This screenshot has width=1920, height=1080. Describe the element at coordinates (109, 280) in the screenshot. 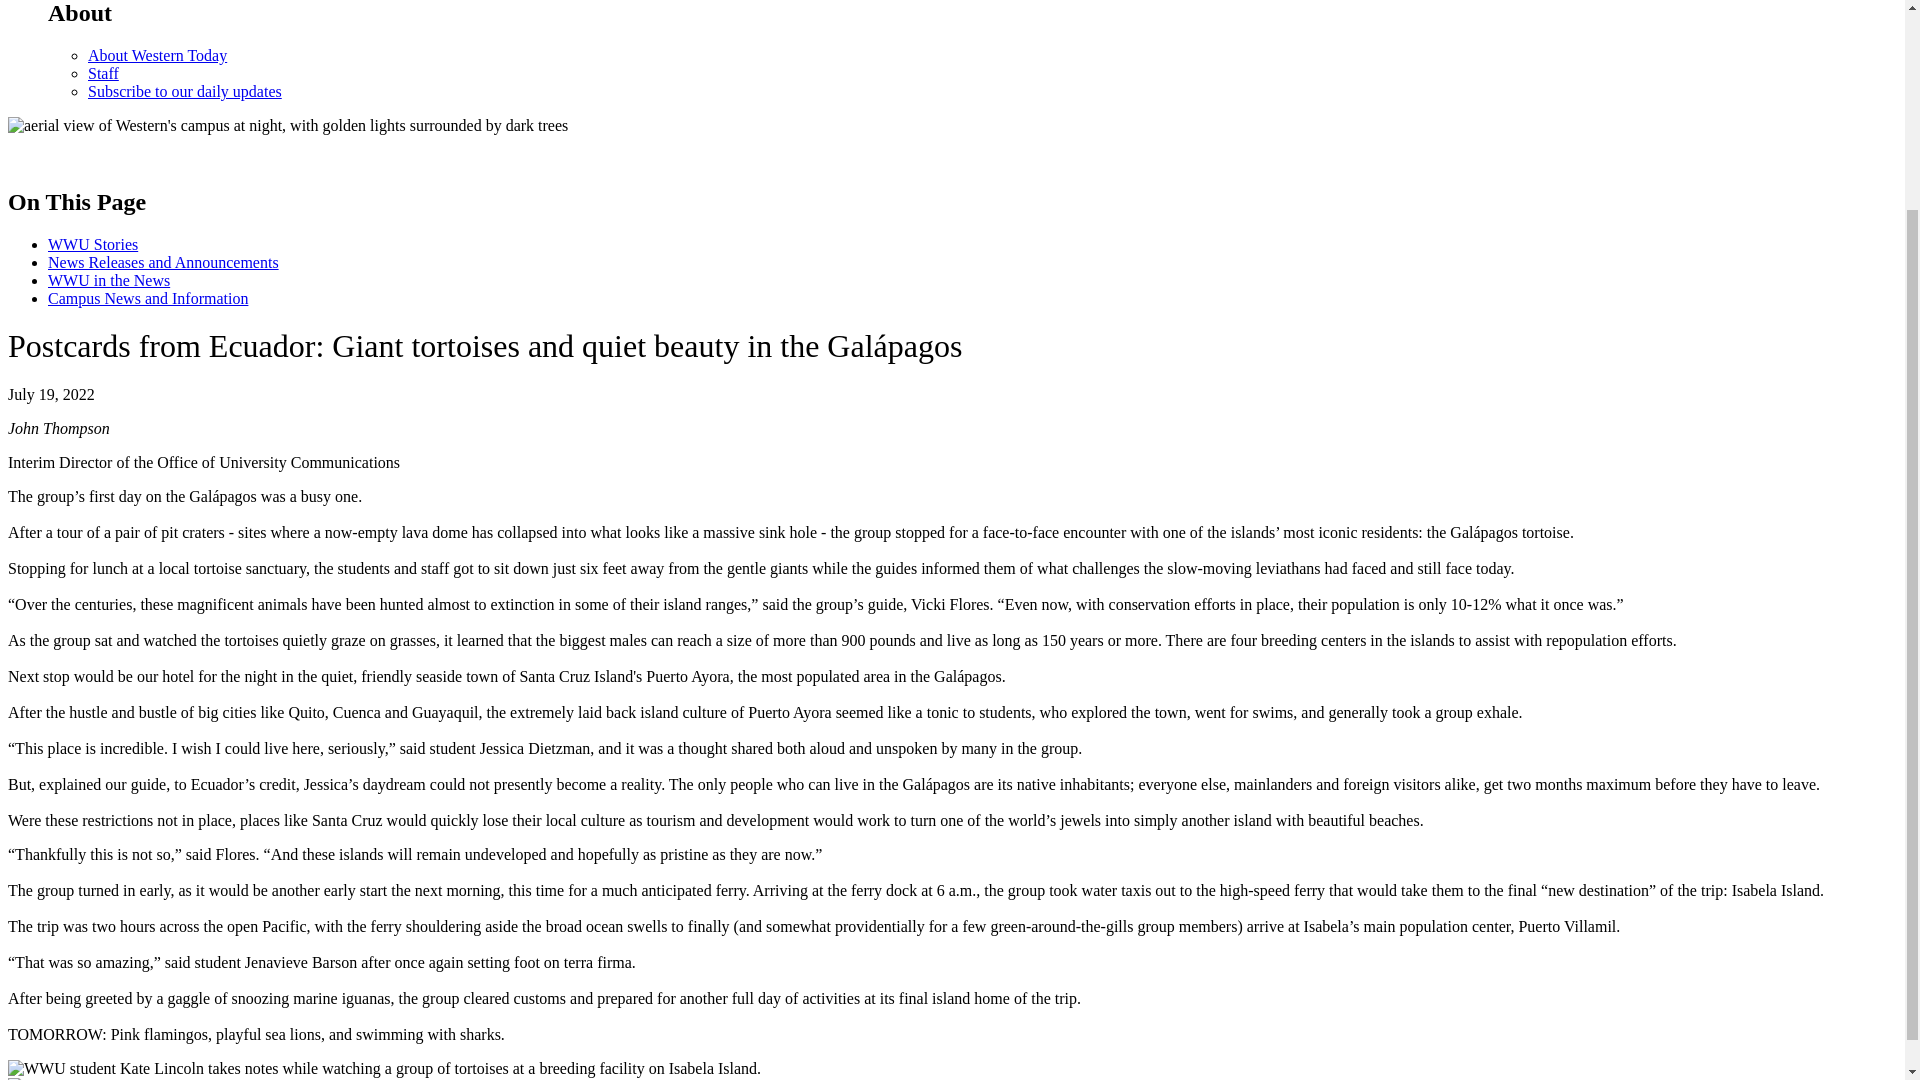

I see `WWU in the News` at that location.